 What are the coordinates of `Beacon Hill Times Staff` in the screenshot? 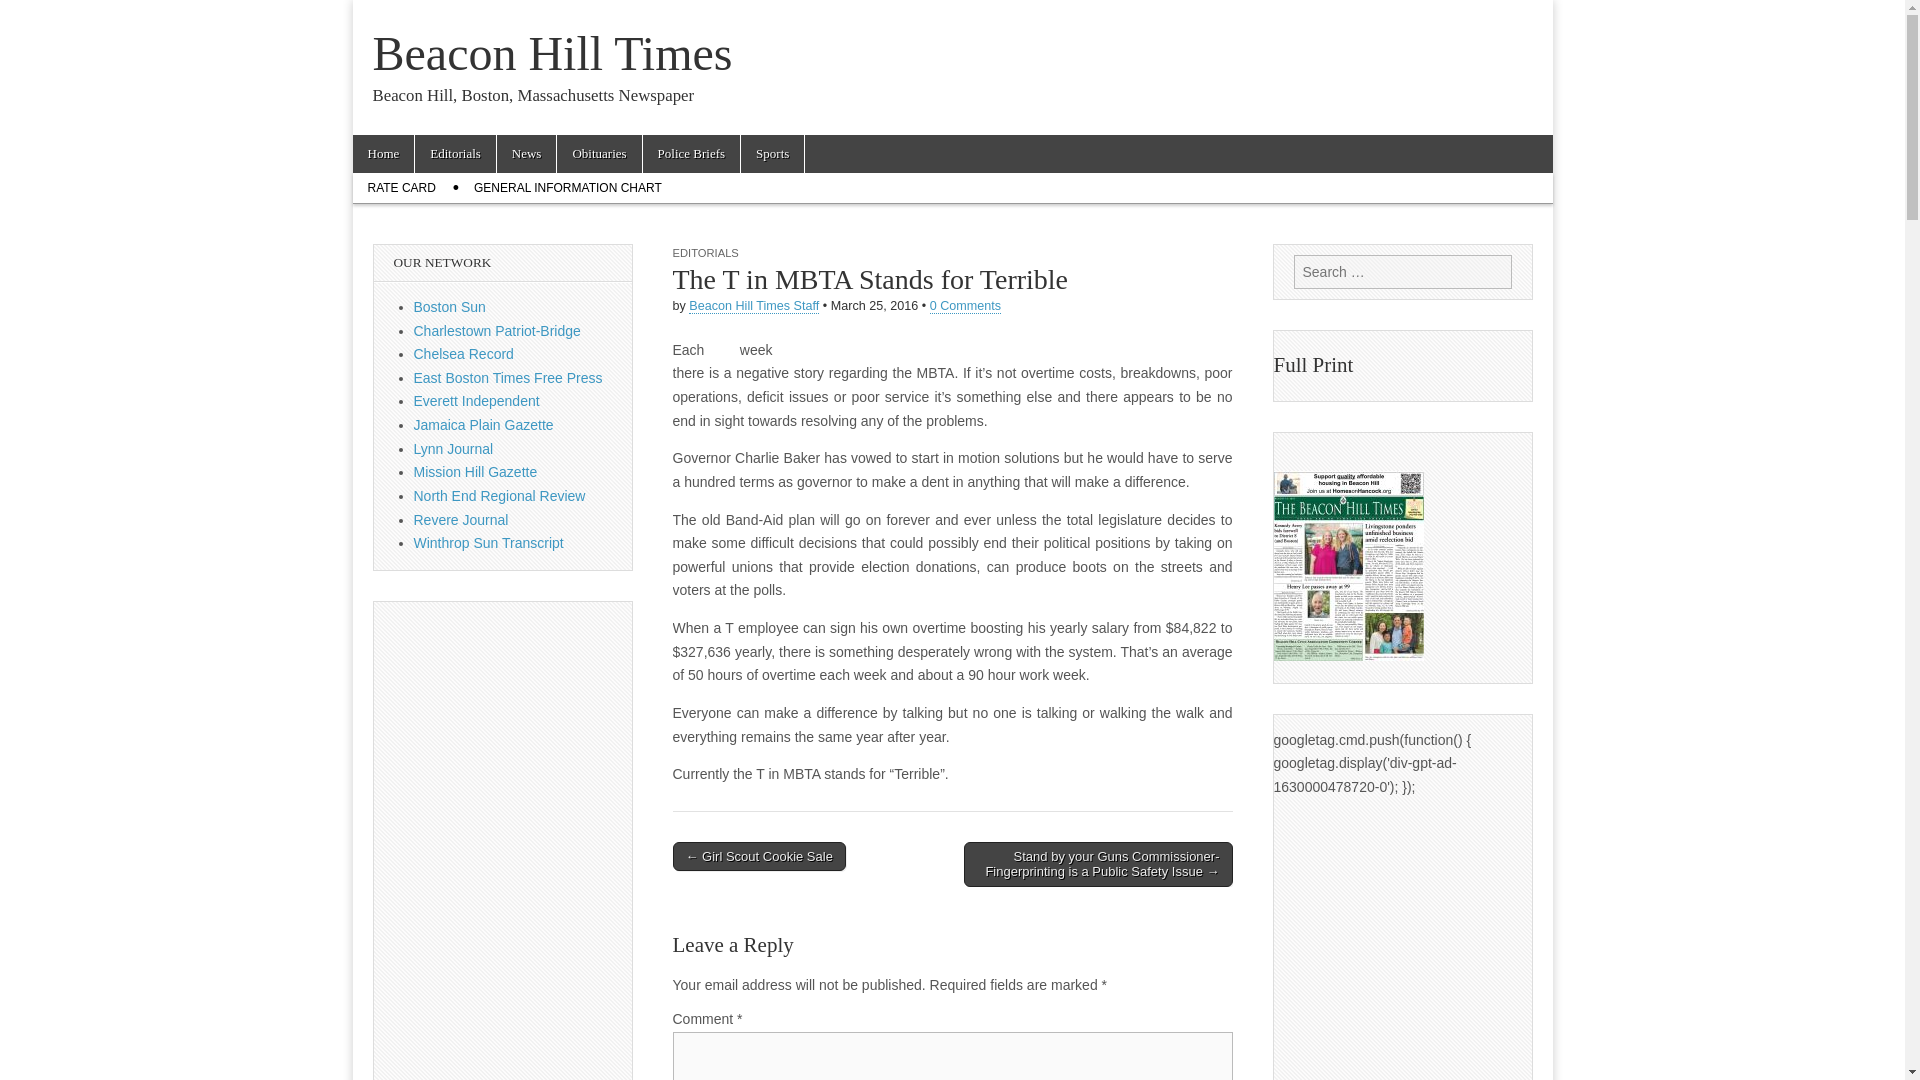 It's located at (754, 306).